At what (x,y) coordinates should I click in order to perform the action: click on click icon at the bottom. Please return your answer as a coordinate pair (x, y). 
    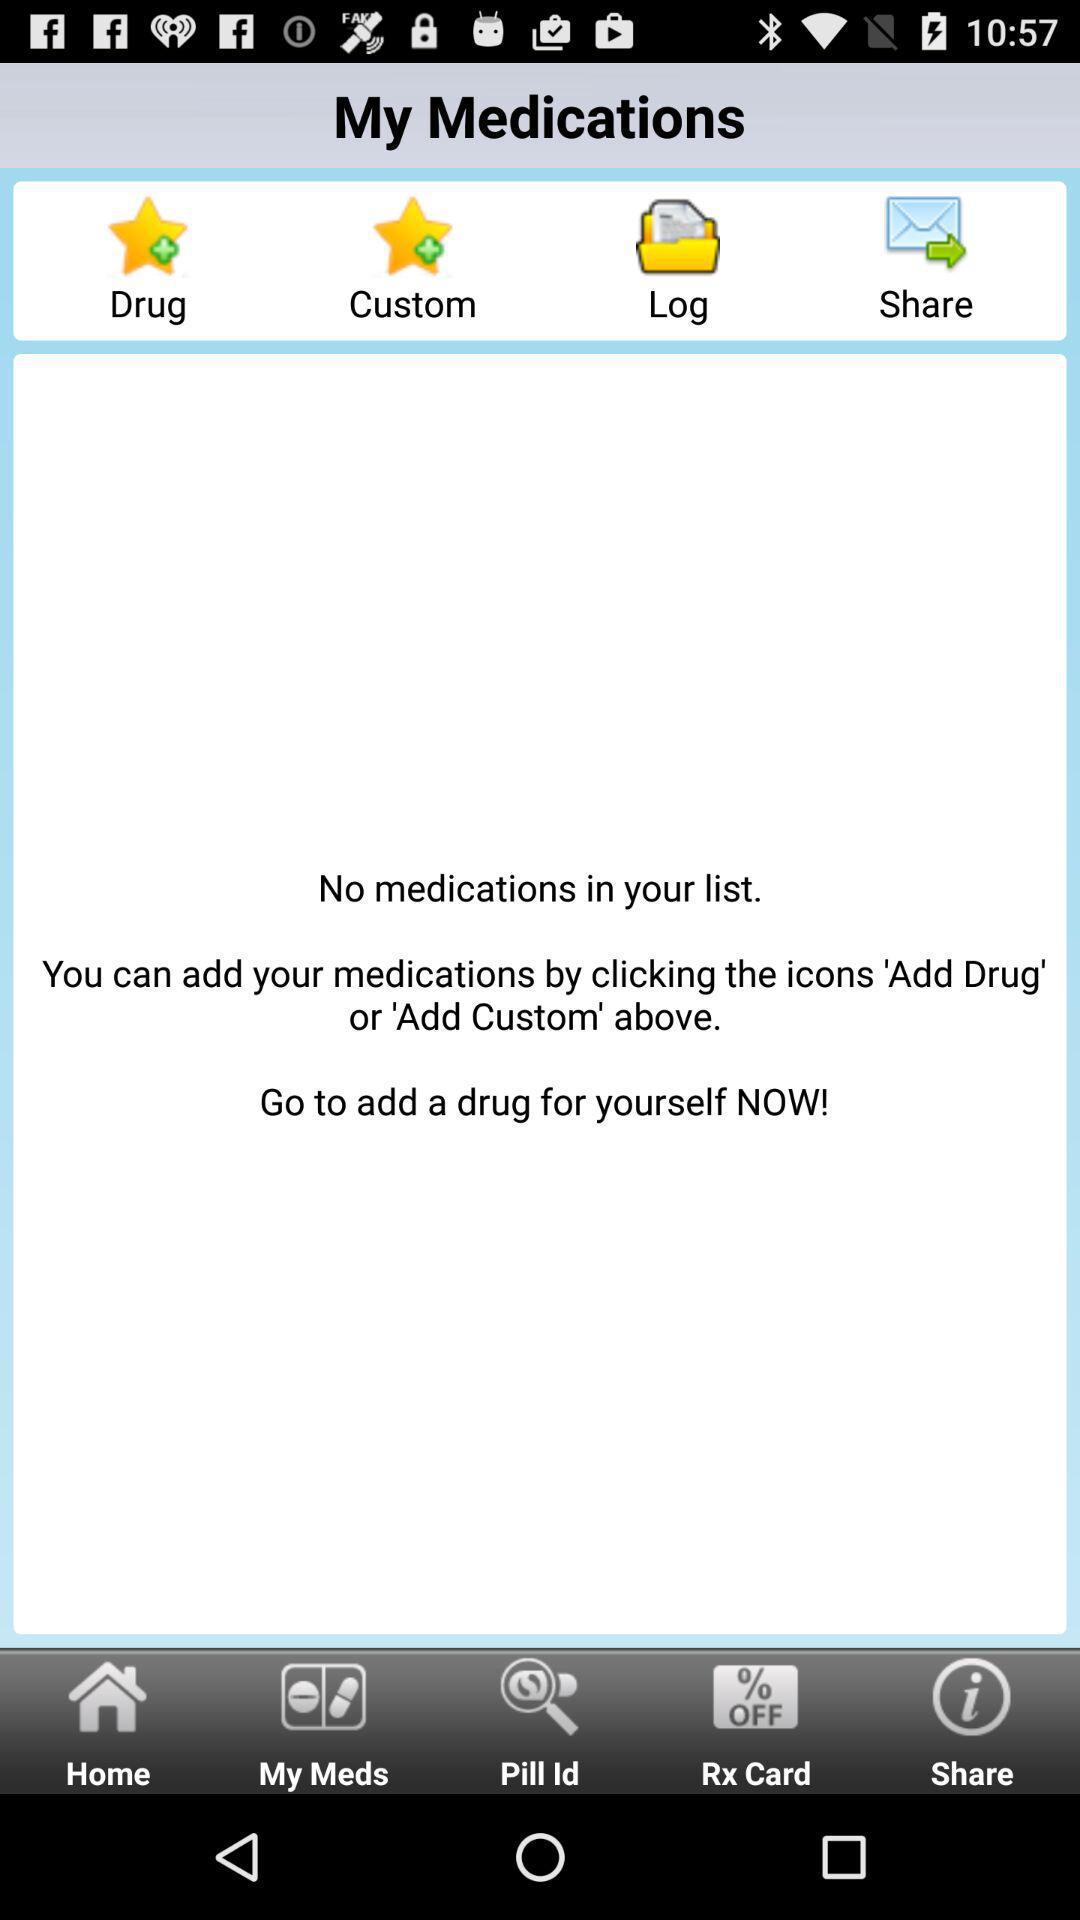
    Looking at the image, I should click on (540, 1720).